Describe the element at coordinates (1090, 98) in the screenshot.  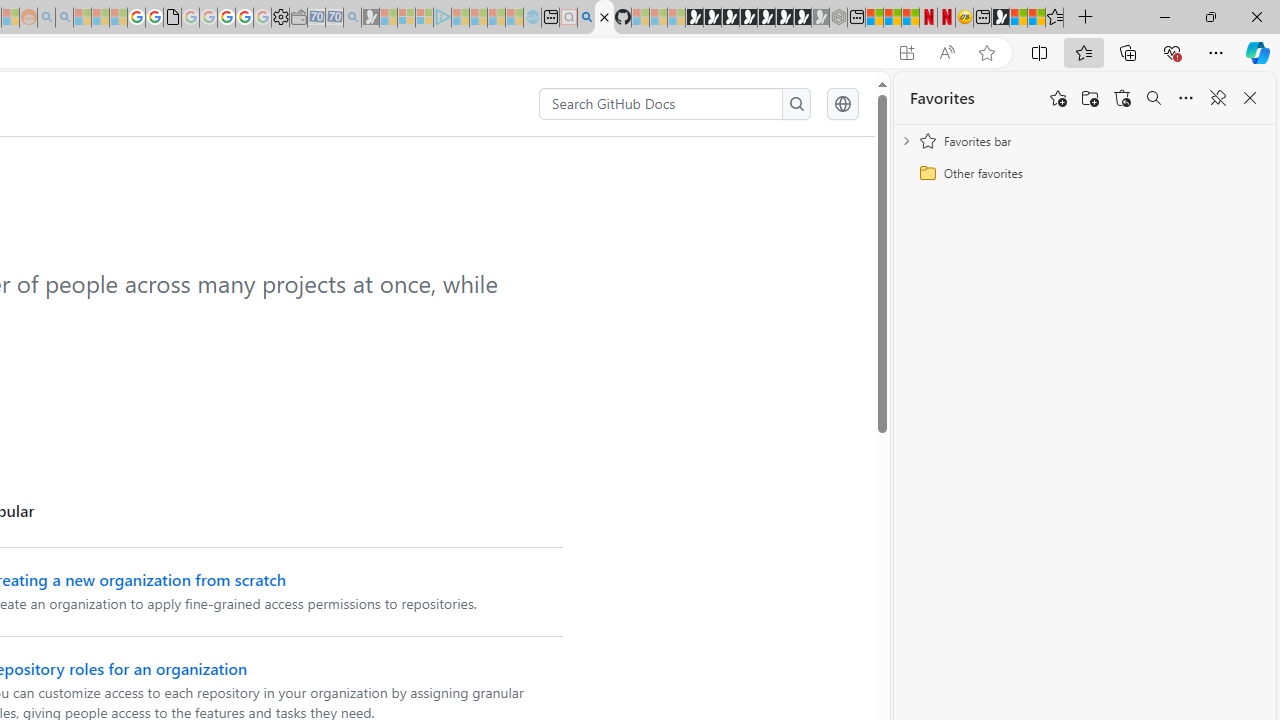
I see `Add folder` at that location.